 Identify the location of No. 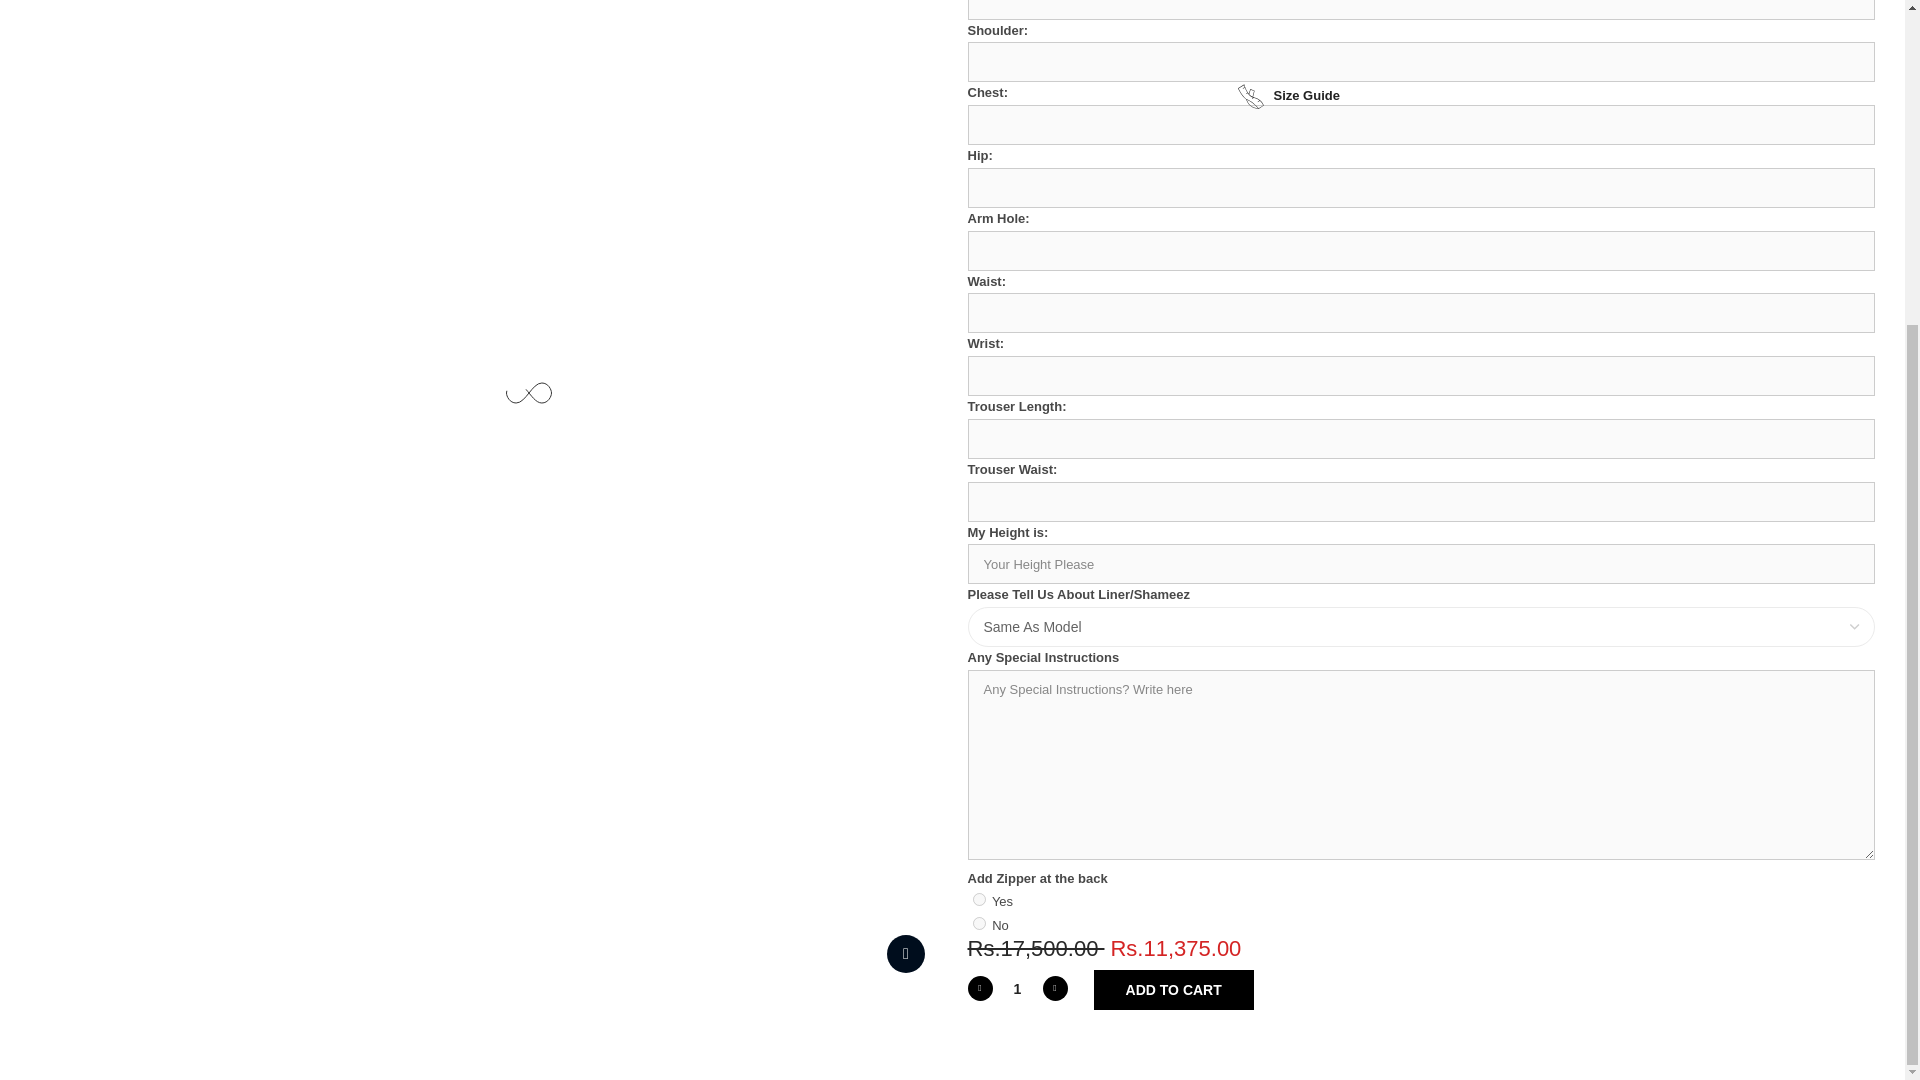
(978, 922).